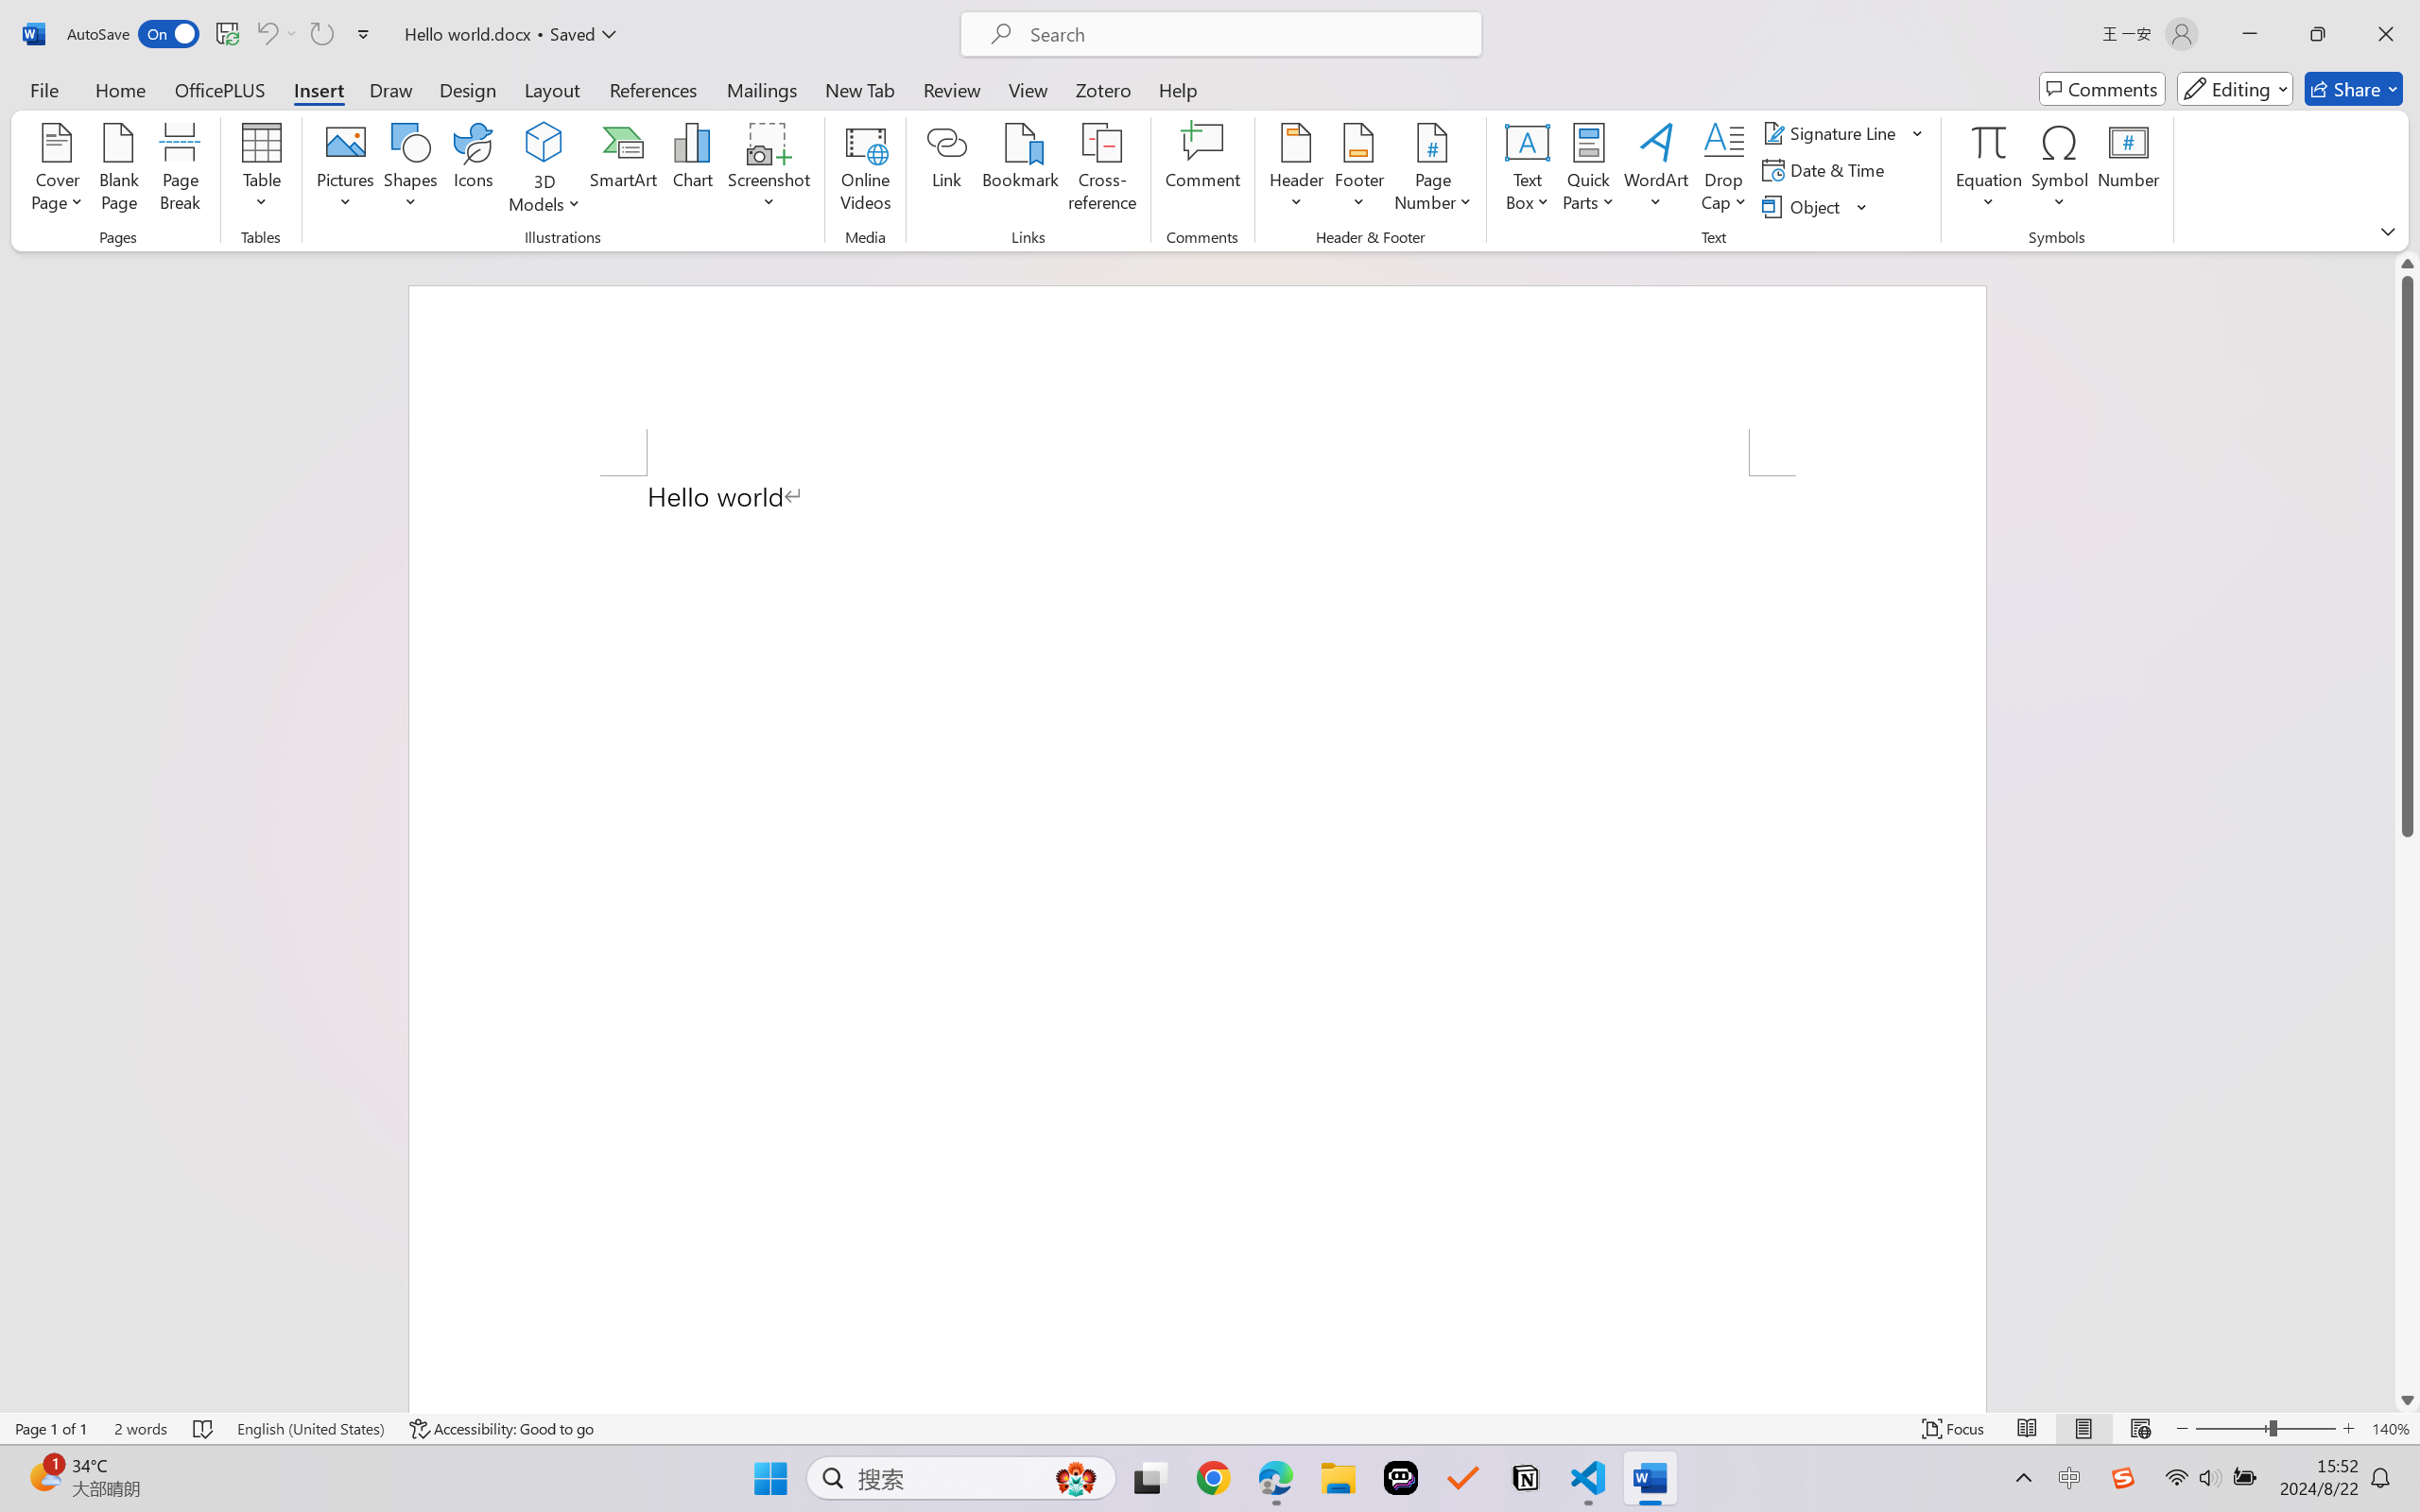 Image resolution: width=2420 pixels, height=1512 pixels. Describe the element at coordinates (544, 170) in the screenshot. I see `3D Models` at that location.